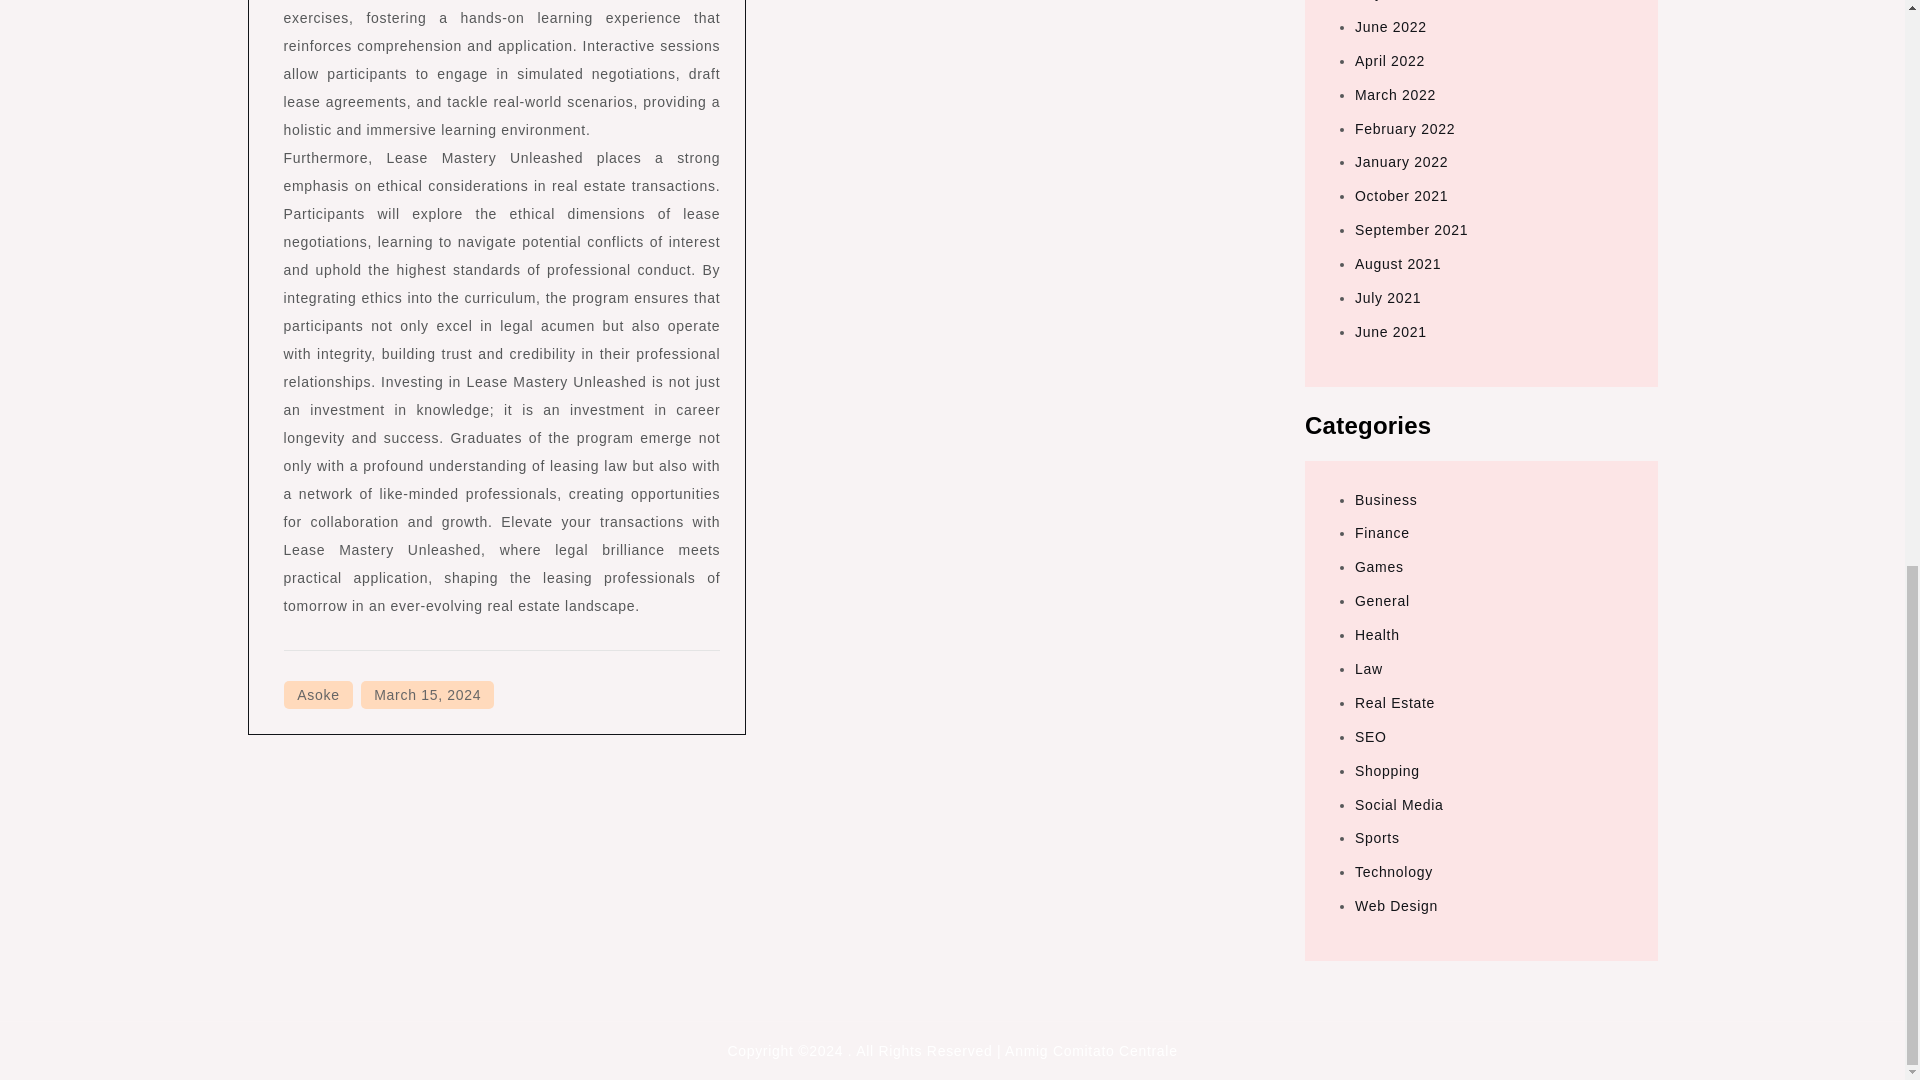 The height and width of the screenshot is (1080, 1920). I want to click on September 2021, so click(1412, 230).